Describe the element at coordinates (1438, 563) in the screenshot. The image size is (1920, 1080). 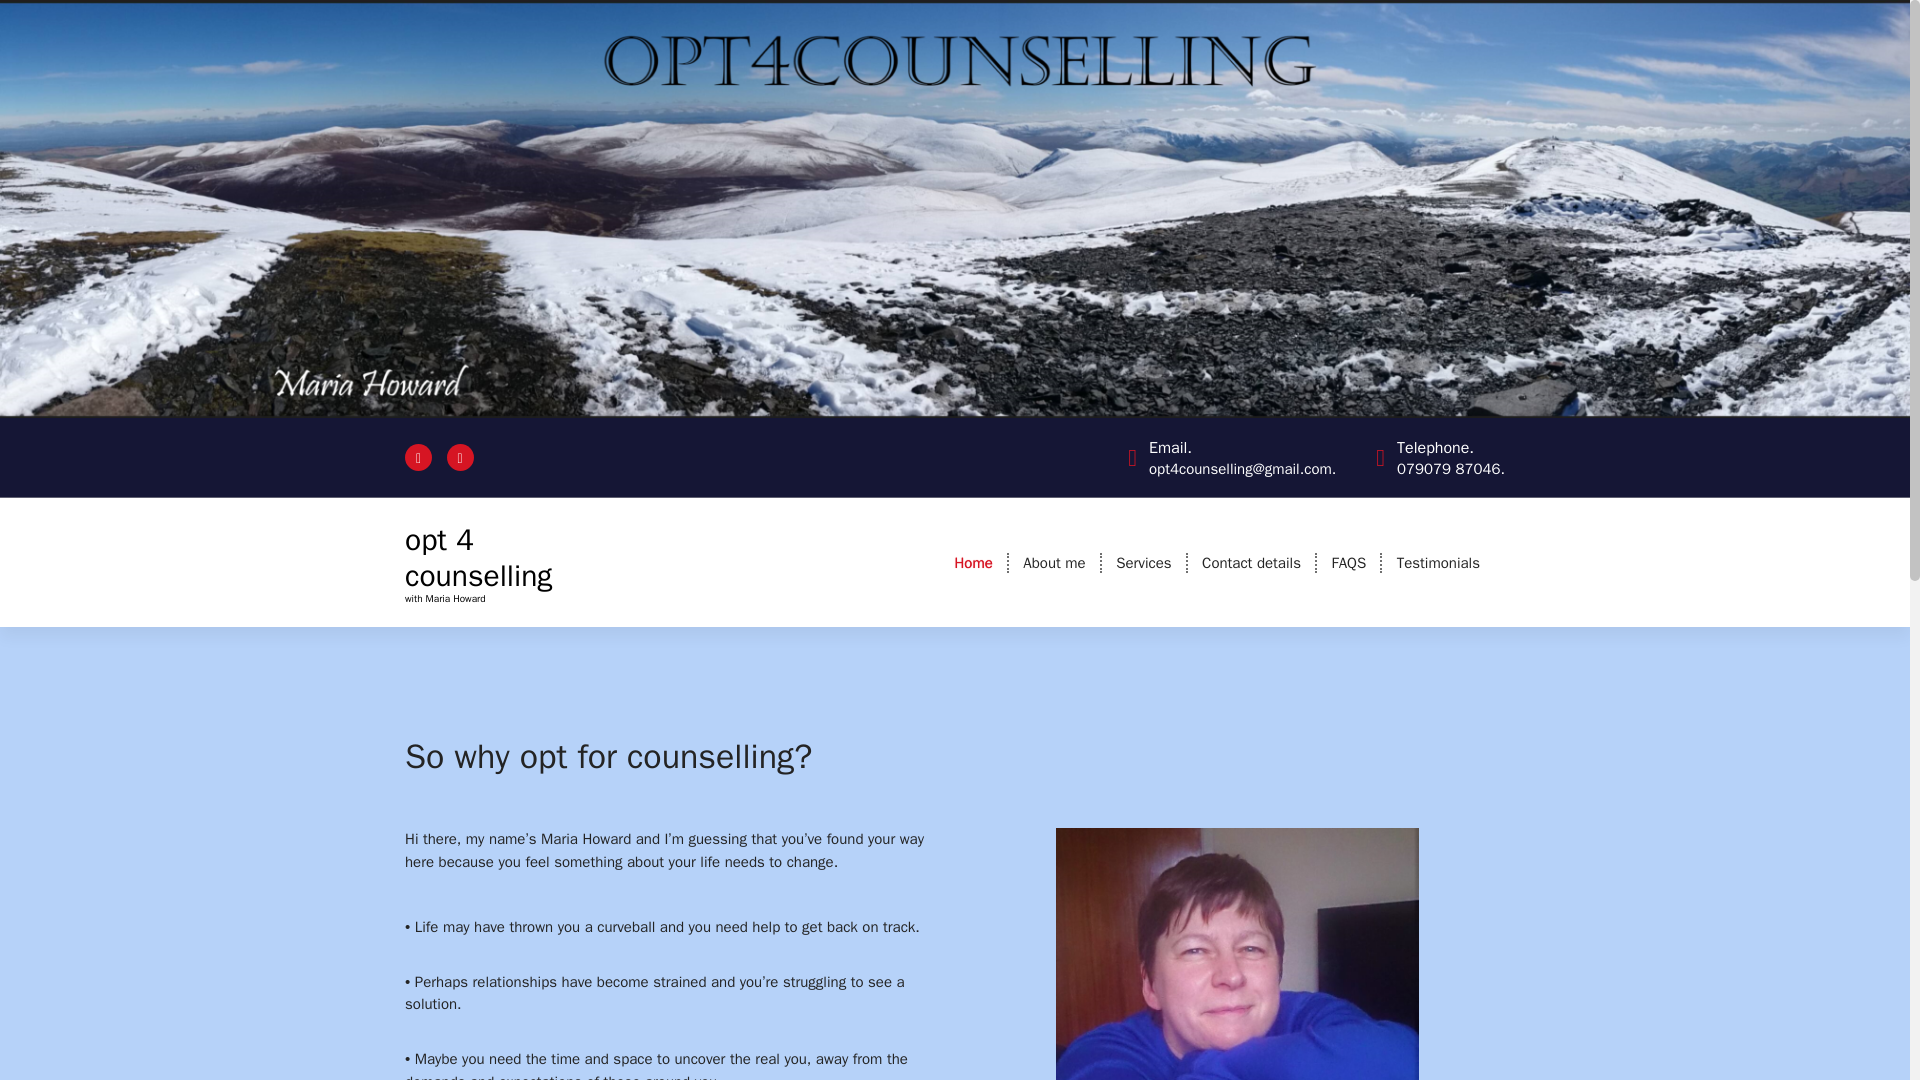
I see `Testimonials` at that location.